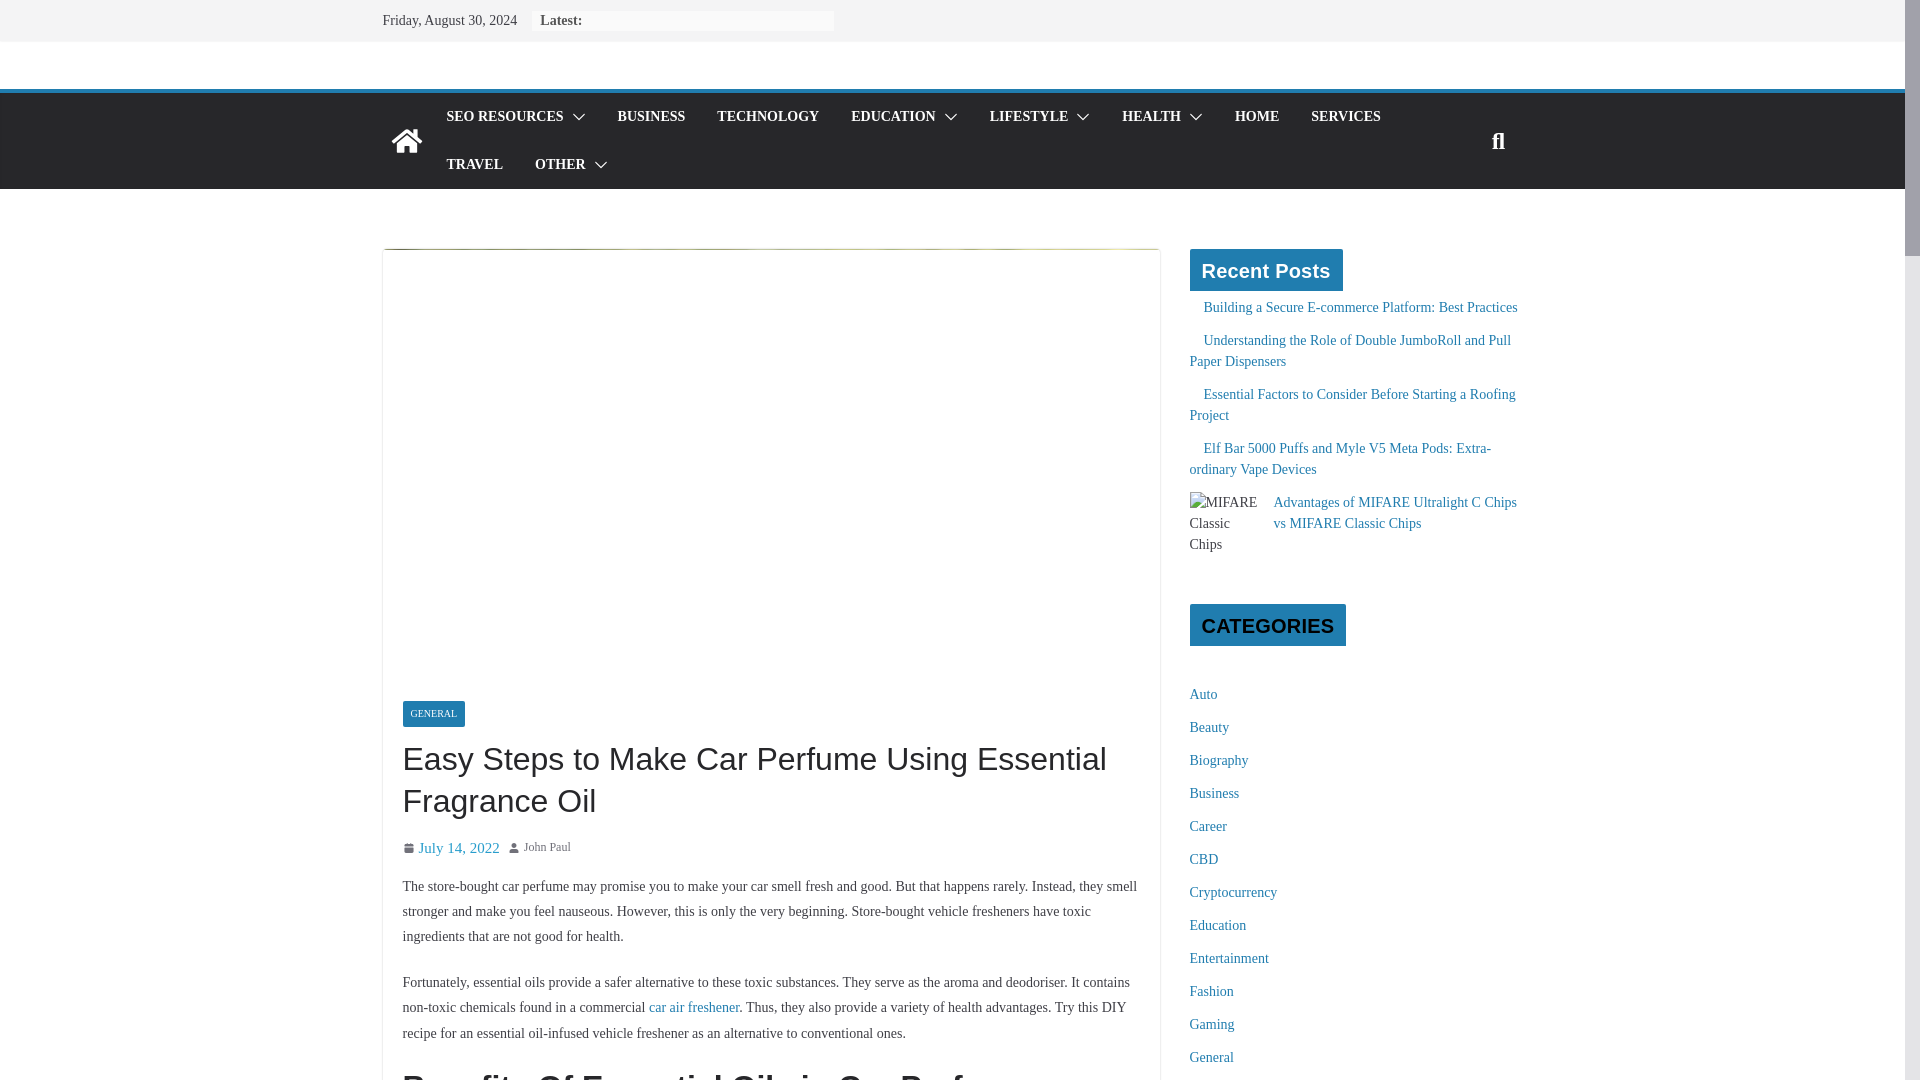  What do you see at coordinates (694, 1008) in the screenshot?
I see `car air freshener` at bounding box center [694, 1008].